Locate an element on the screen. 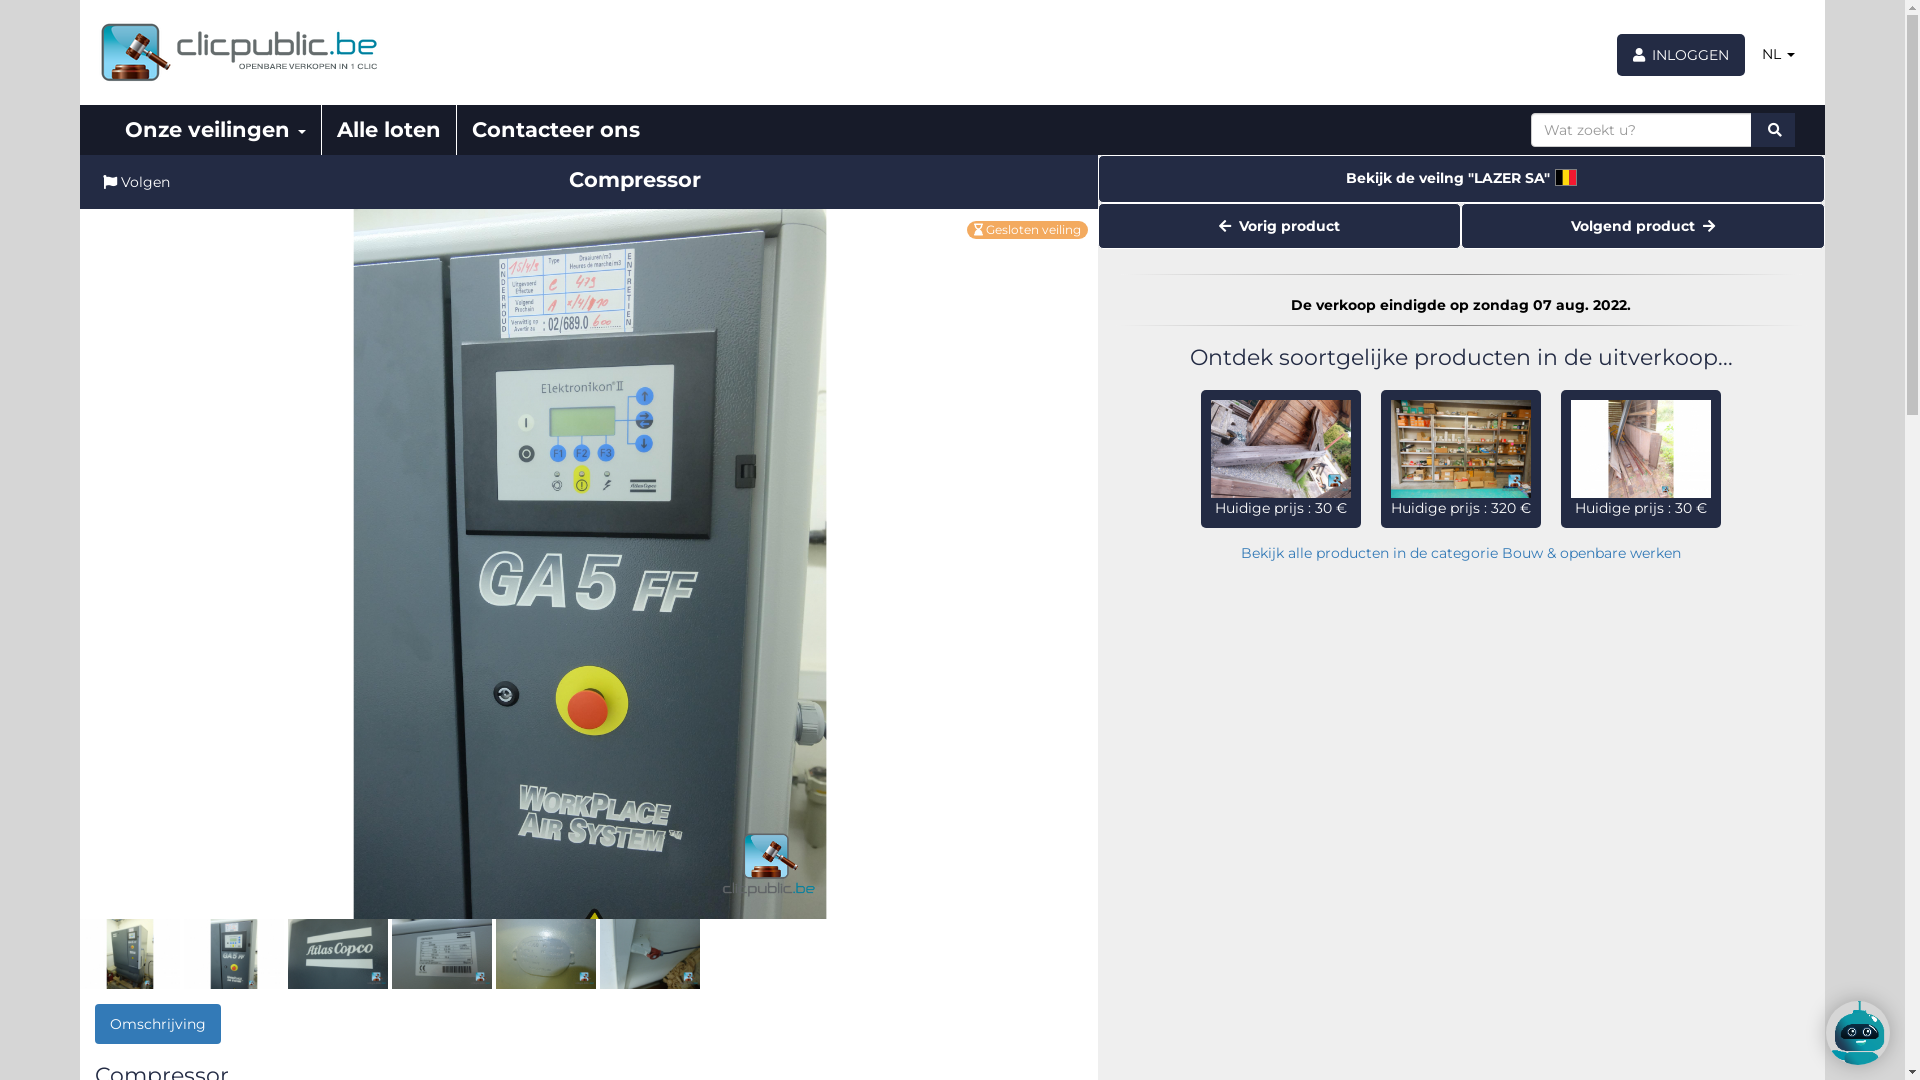  Onze veilingen is located at coordinates (216, 130).